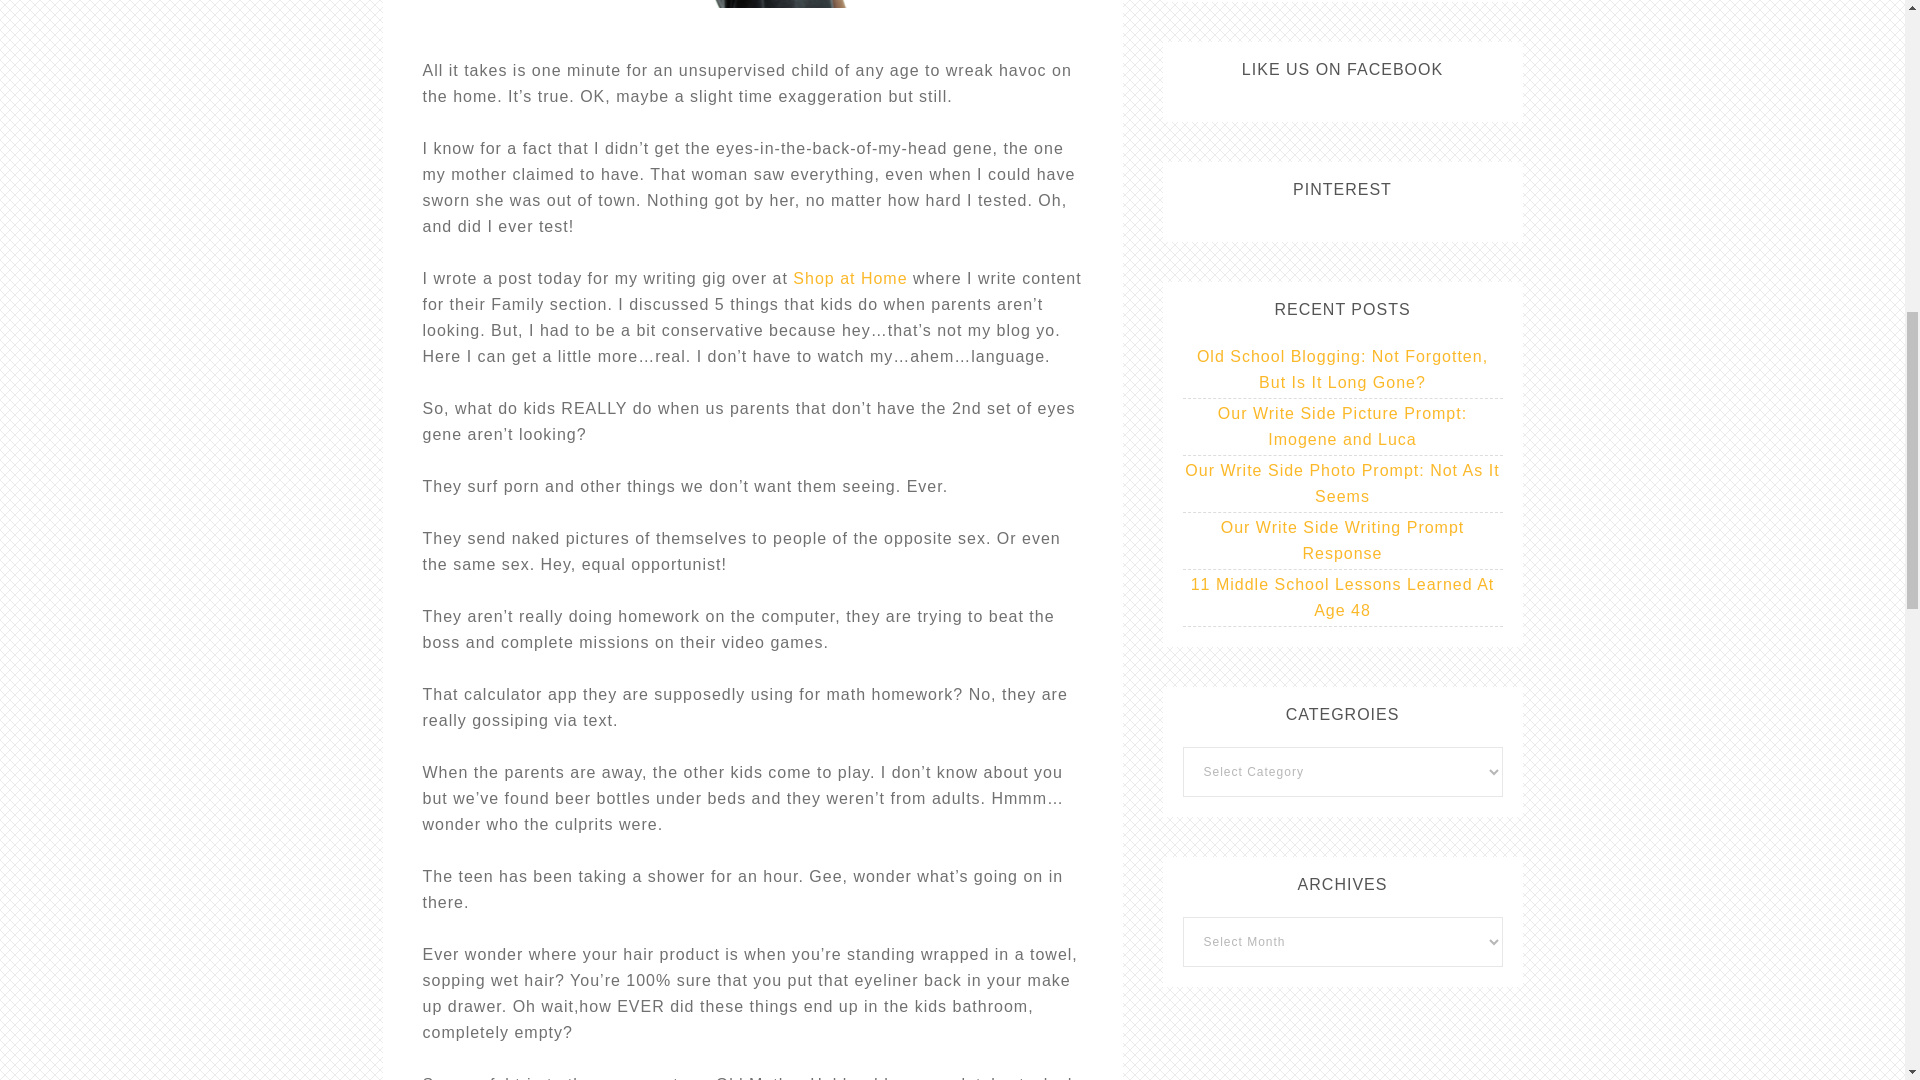  I want to click on Angry teen flipping off the middle finger bird gesture, so click(752, 4).